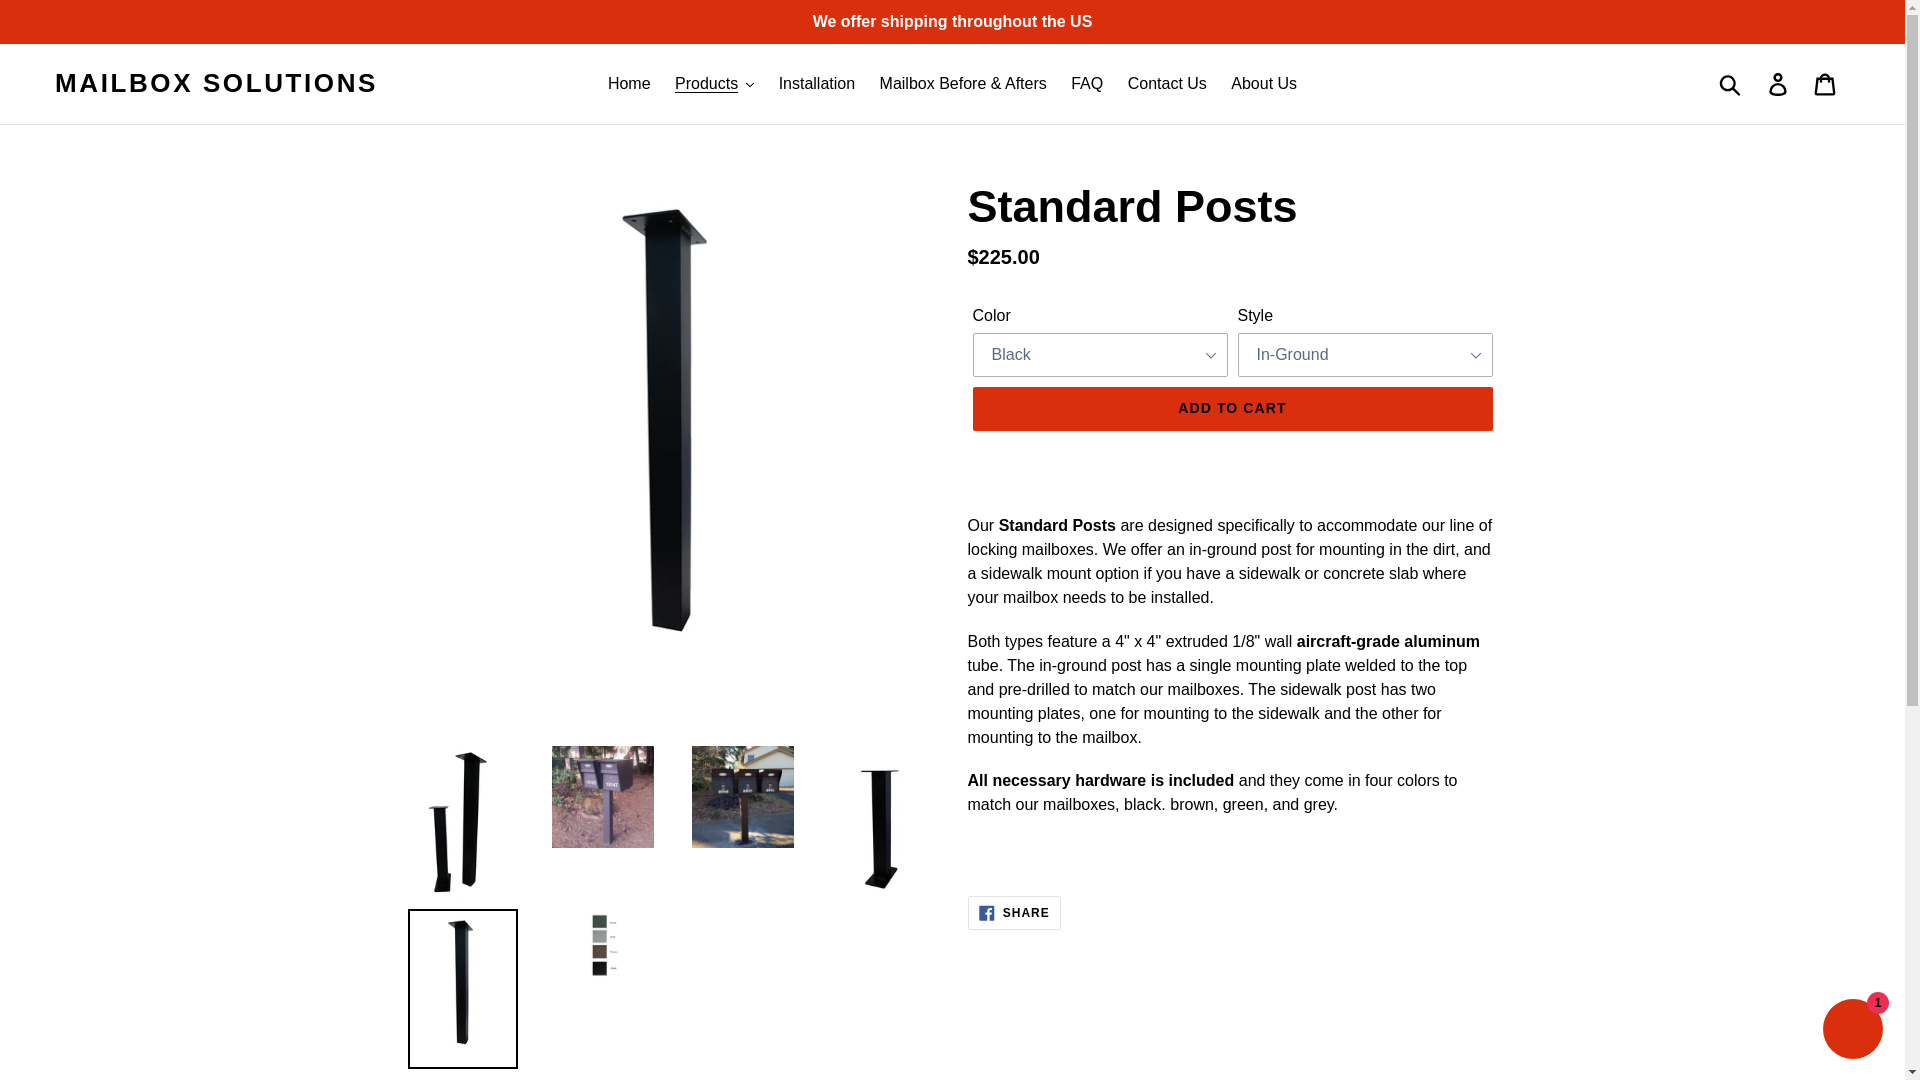  What do you see at coordinates (628, 84) in the screenshot?
I see `Home` at bounding box center [628, 84].